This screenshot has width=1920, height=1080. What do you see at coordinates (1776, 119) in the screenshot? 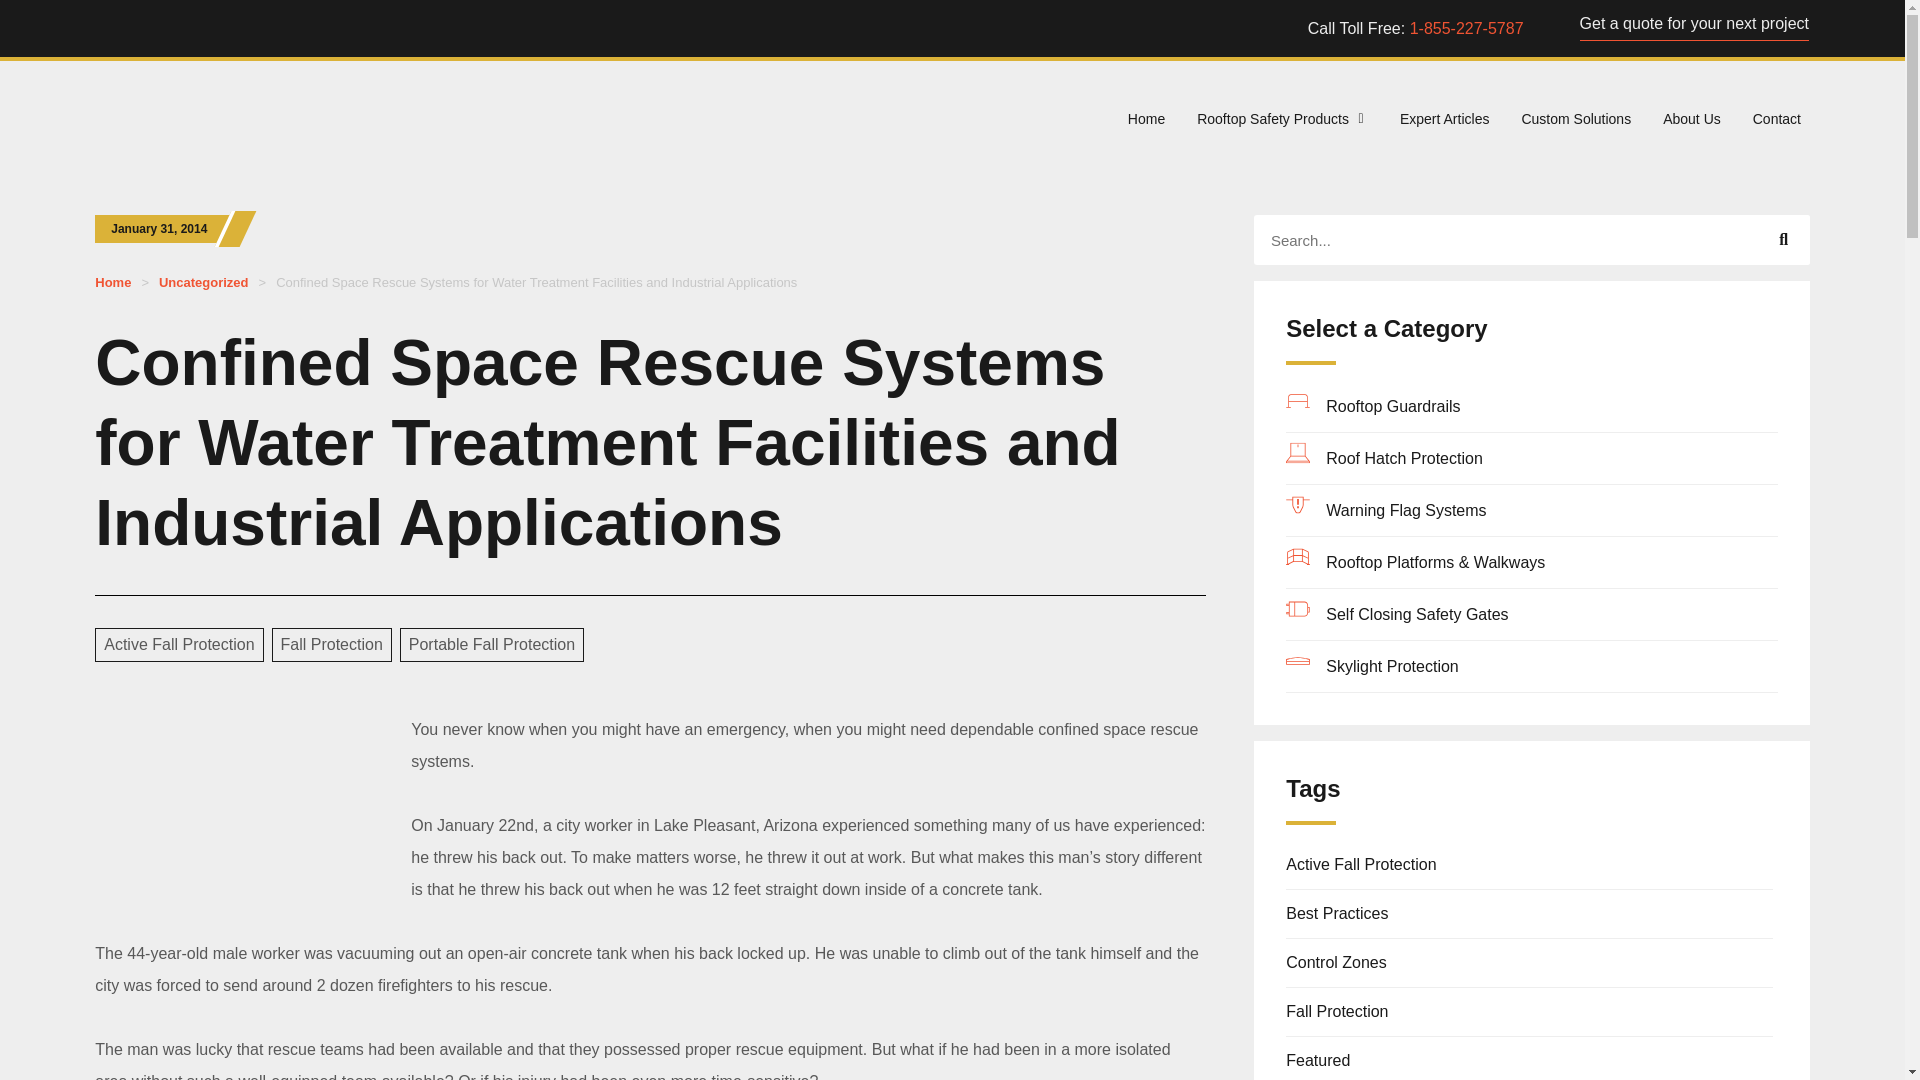
I see `Contact` at bounding box center [1776, 119].